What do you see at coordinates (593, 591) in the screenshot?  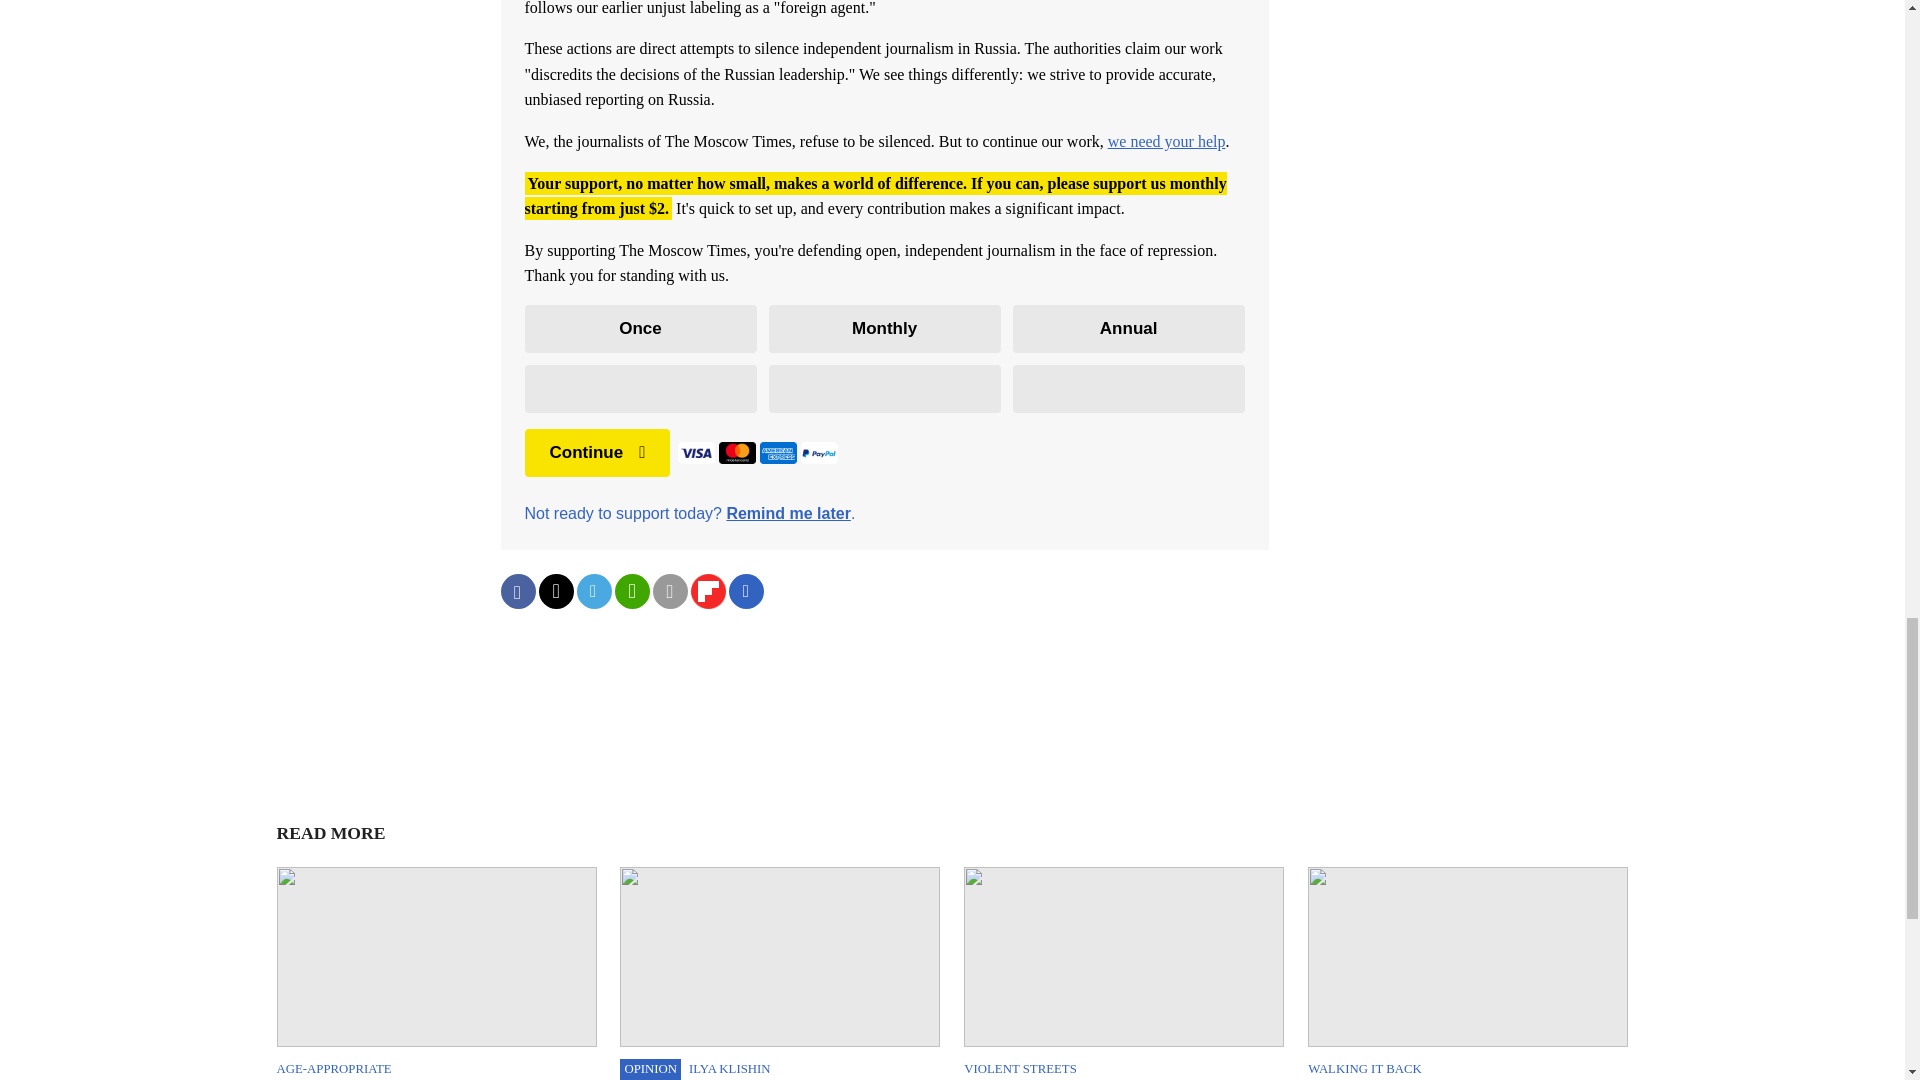 I see `Share on Telegram` at bounding box center [593, 591].